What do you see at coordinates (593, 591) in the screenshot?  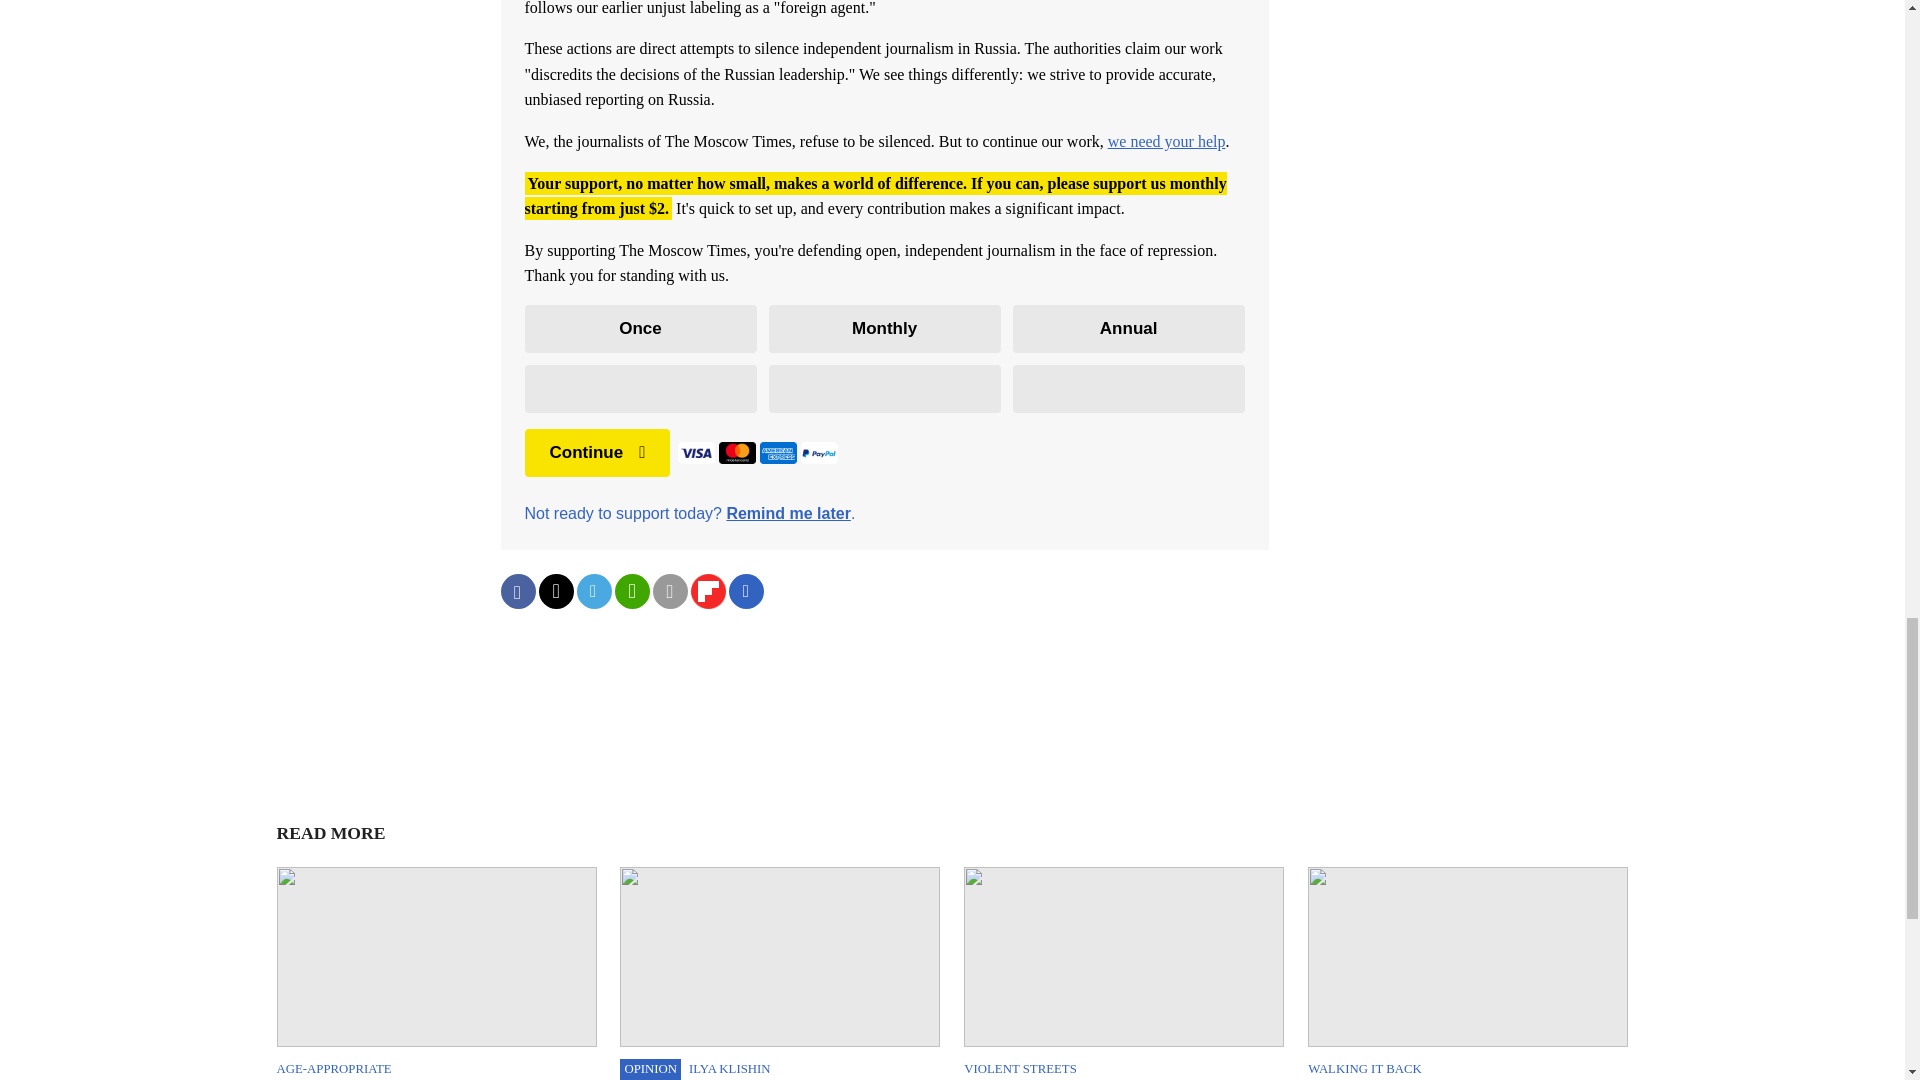 I see `Share on Telegram` at bounding box center [593, 591].